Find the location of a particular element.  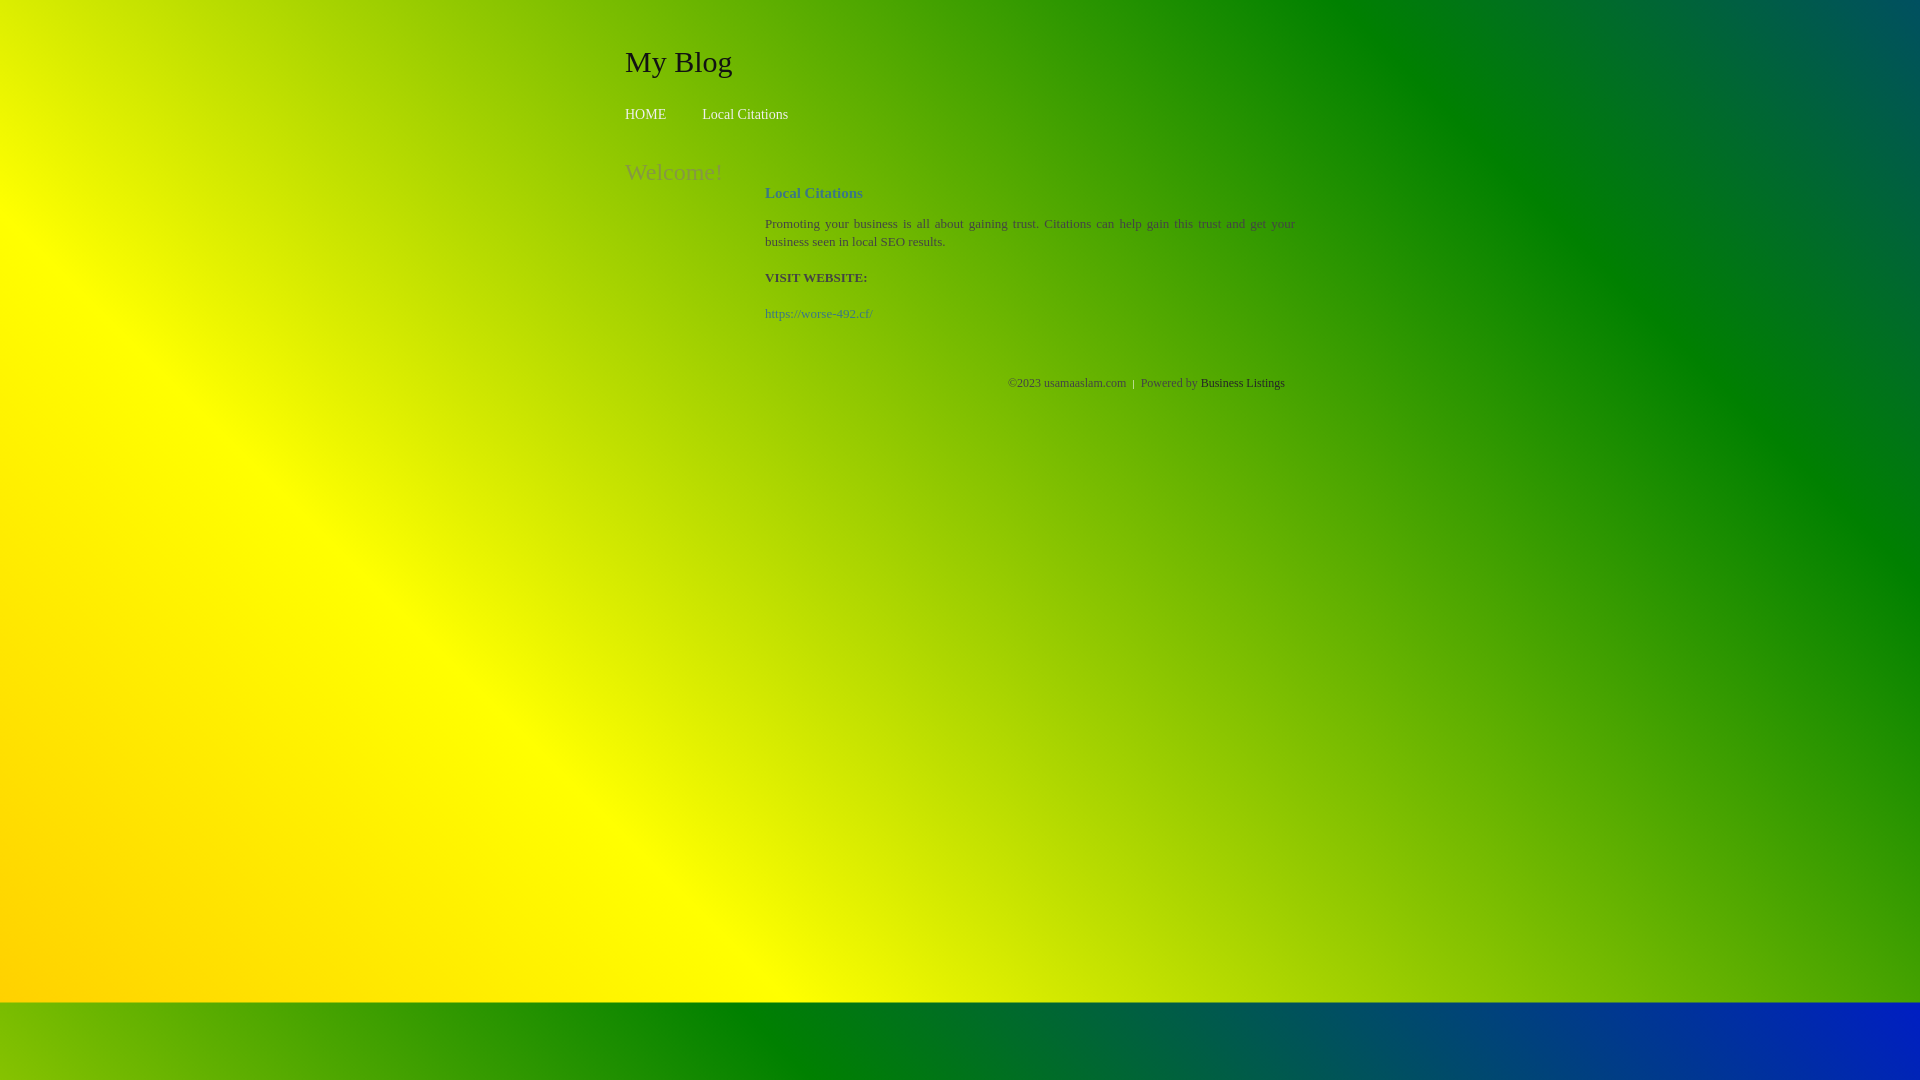

Business Listings is located at coordinates (1243, 383).